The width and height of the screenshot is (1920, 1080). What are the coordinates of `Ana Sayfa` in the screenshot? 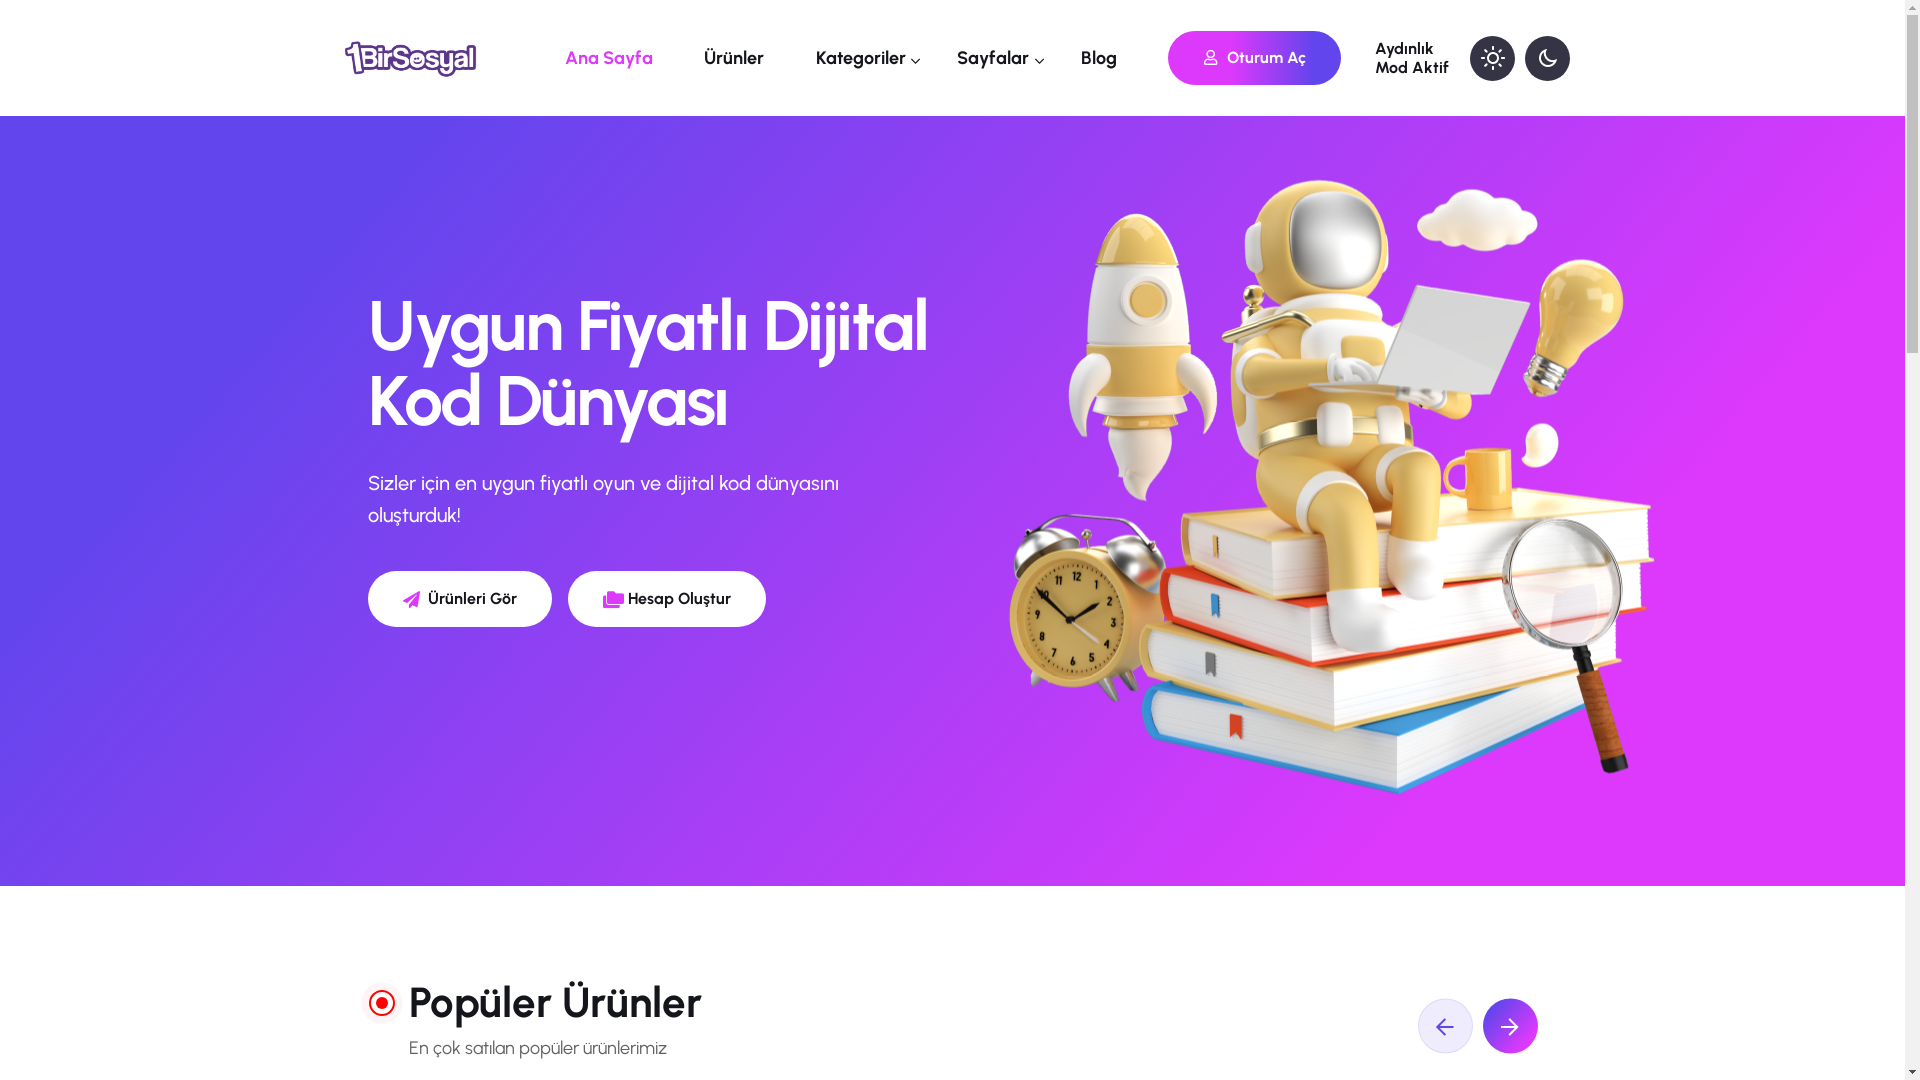 It's located at (616, 58).